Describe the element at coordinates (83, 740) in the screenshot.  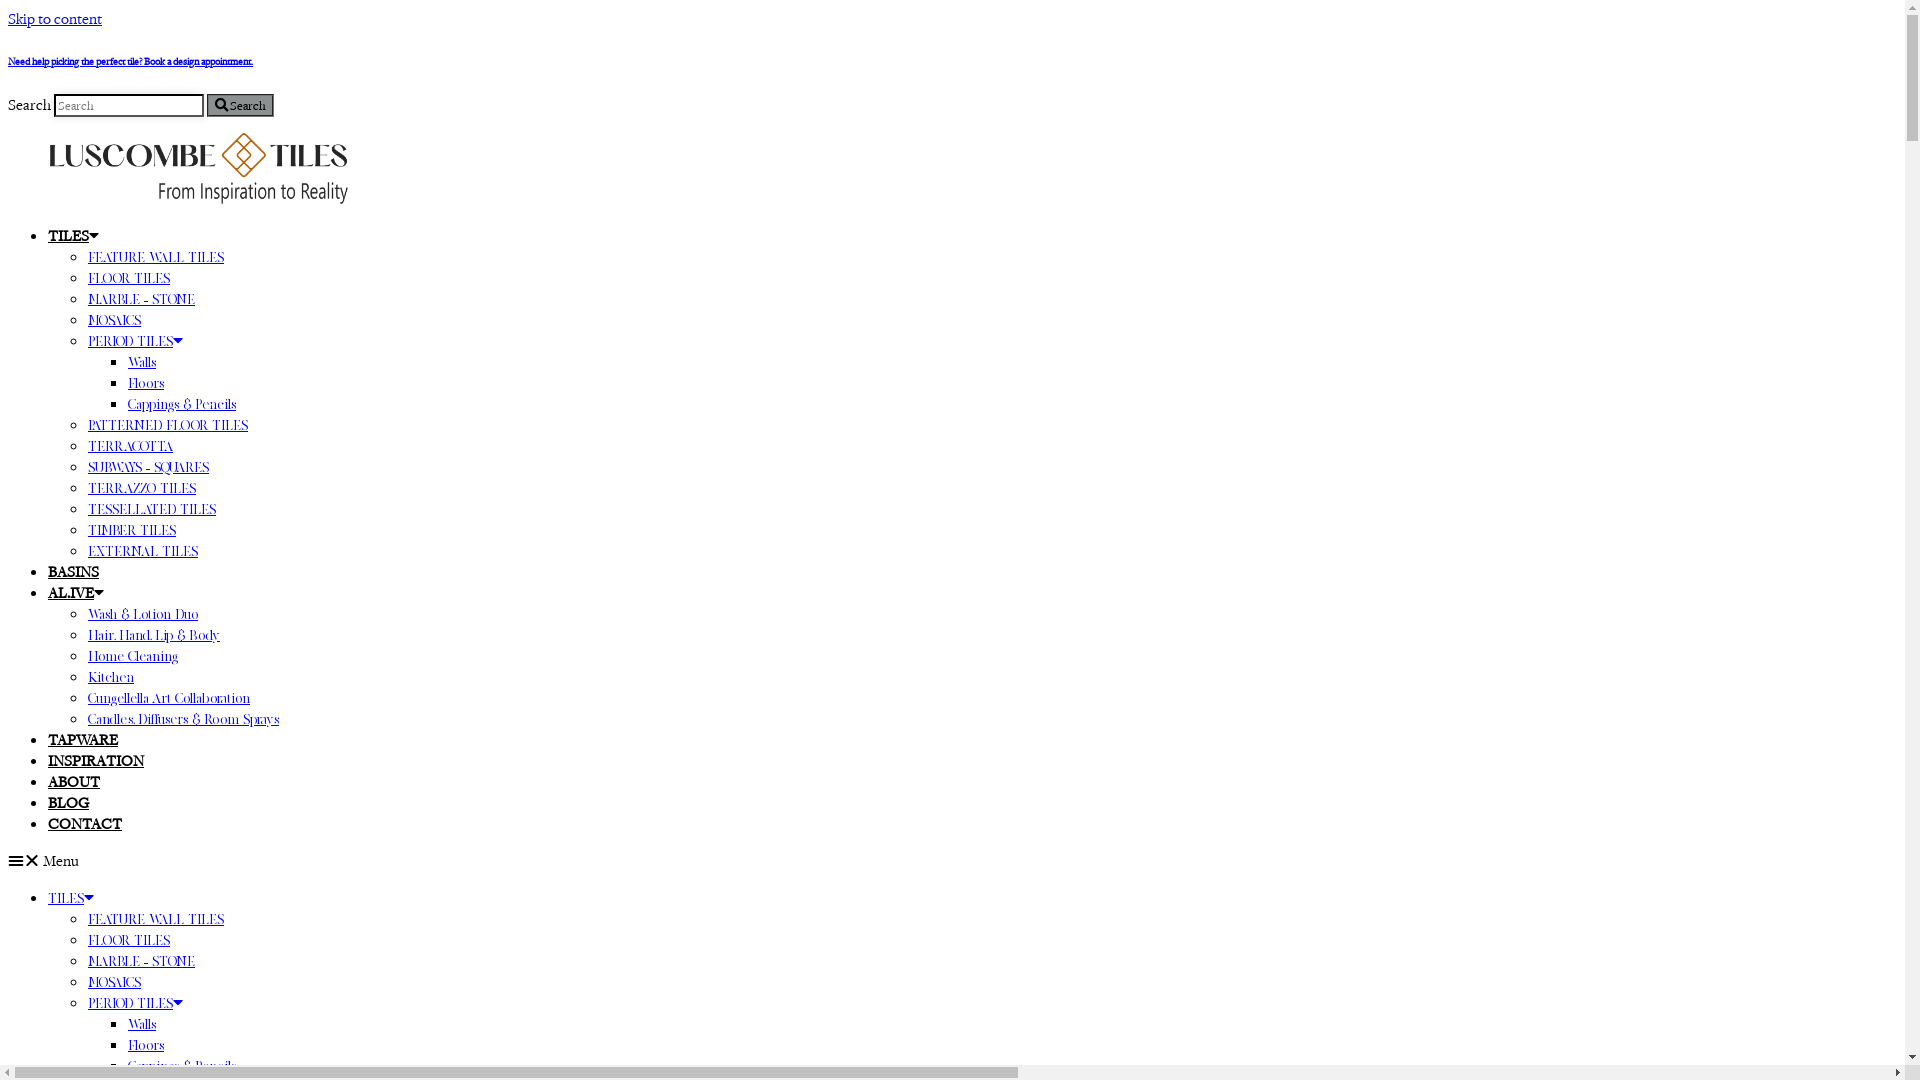
I see `TAPWARE` at that location.